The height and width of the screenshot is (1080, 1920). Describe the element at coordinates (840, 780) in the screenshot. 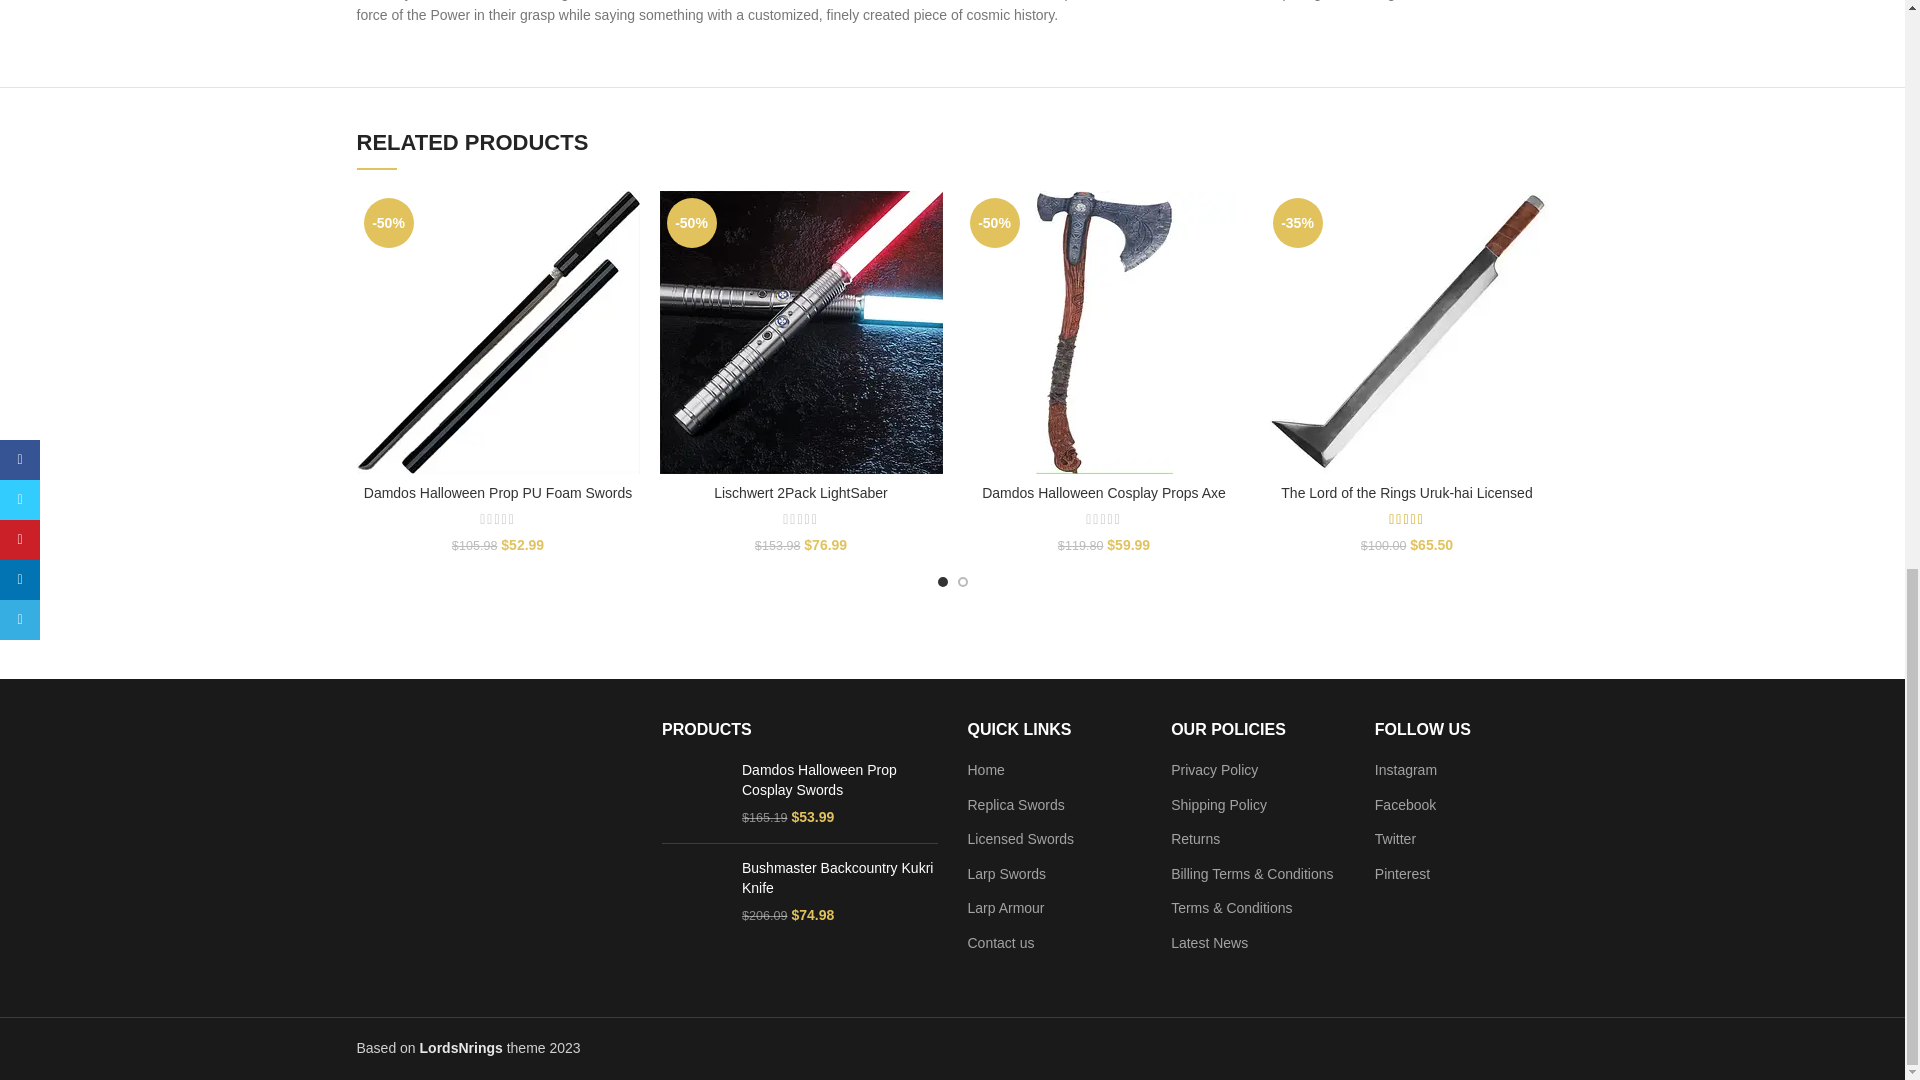

I see `Damdos Halloween Prop Cosplay Swords` at that location.